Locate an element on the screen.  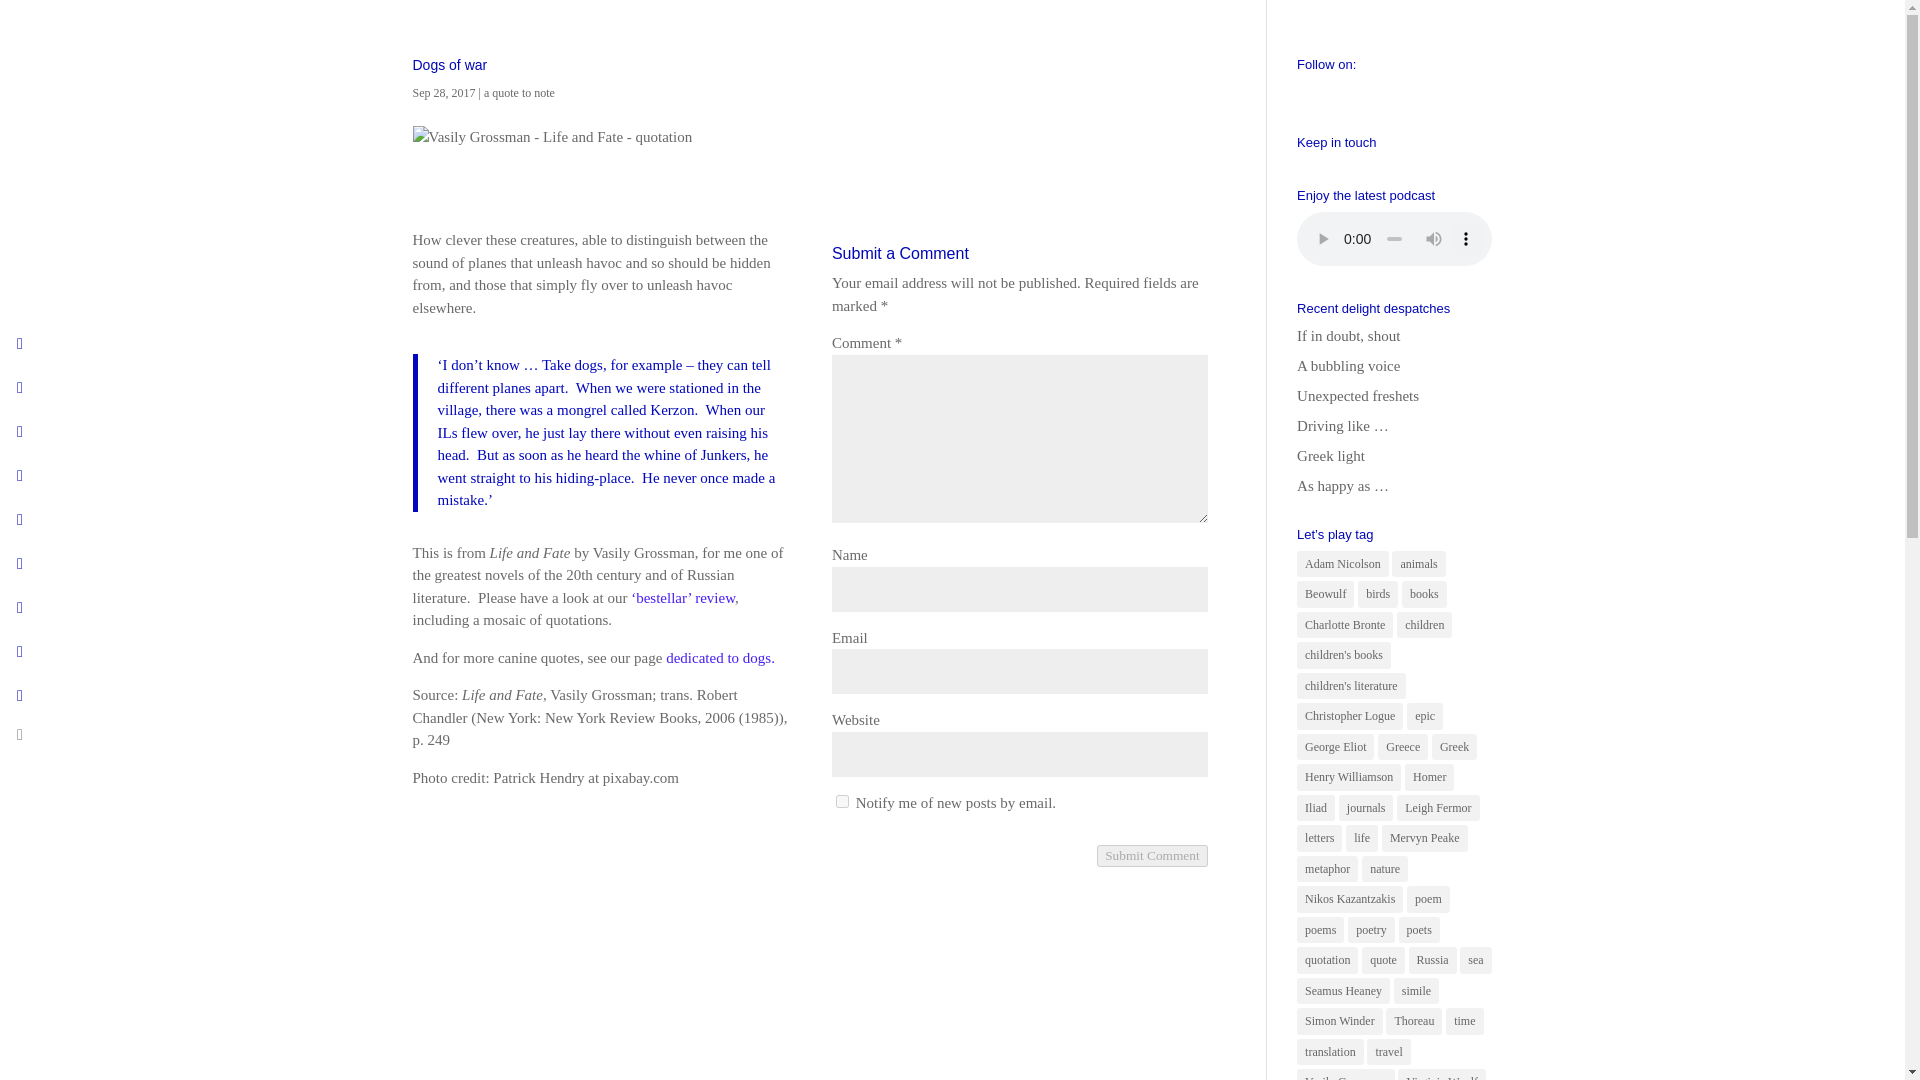
Submit Comment is located at coordinates (1152, 856).